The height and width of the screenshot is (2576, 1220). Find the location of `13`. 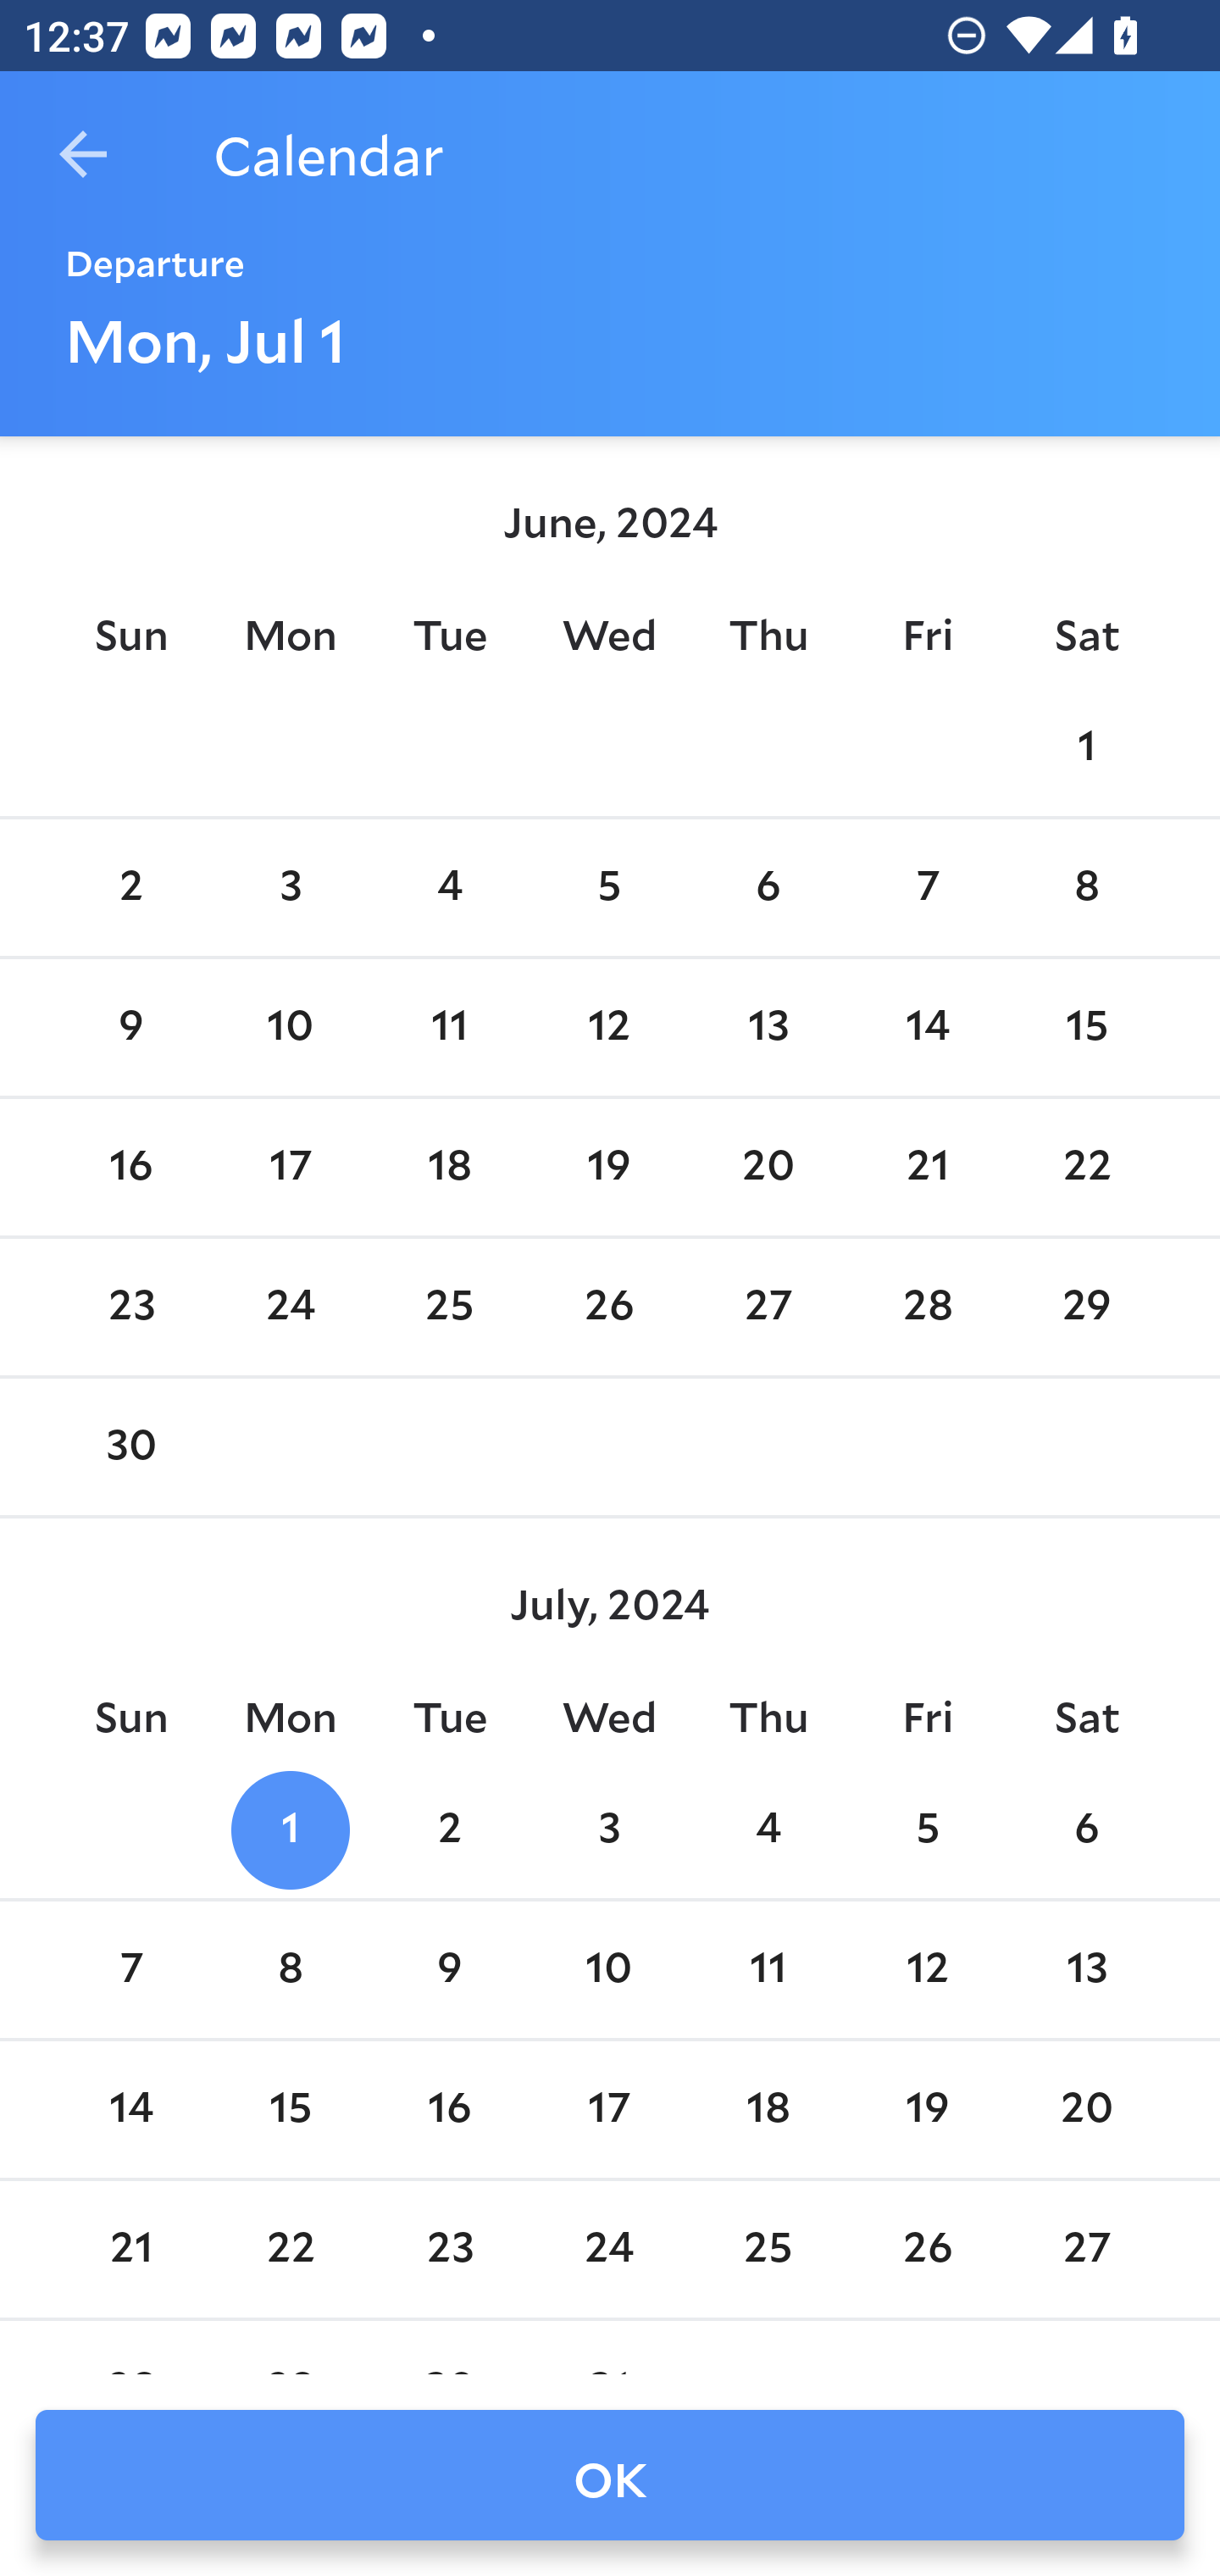

13 is located at coordinates (768, 1027).